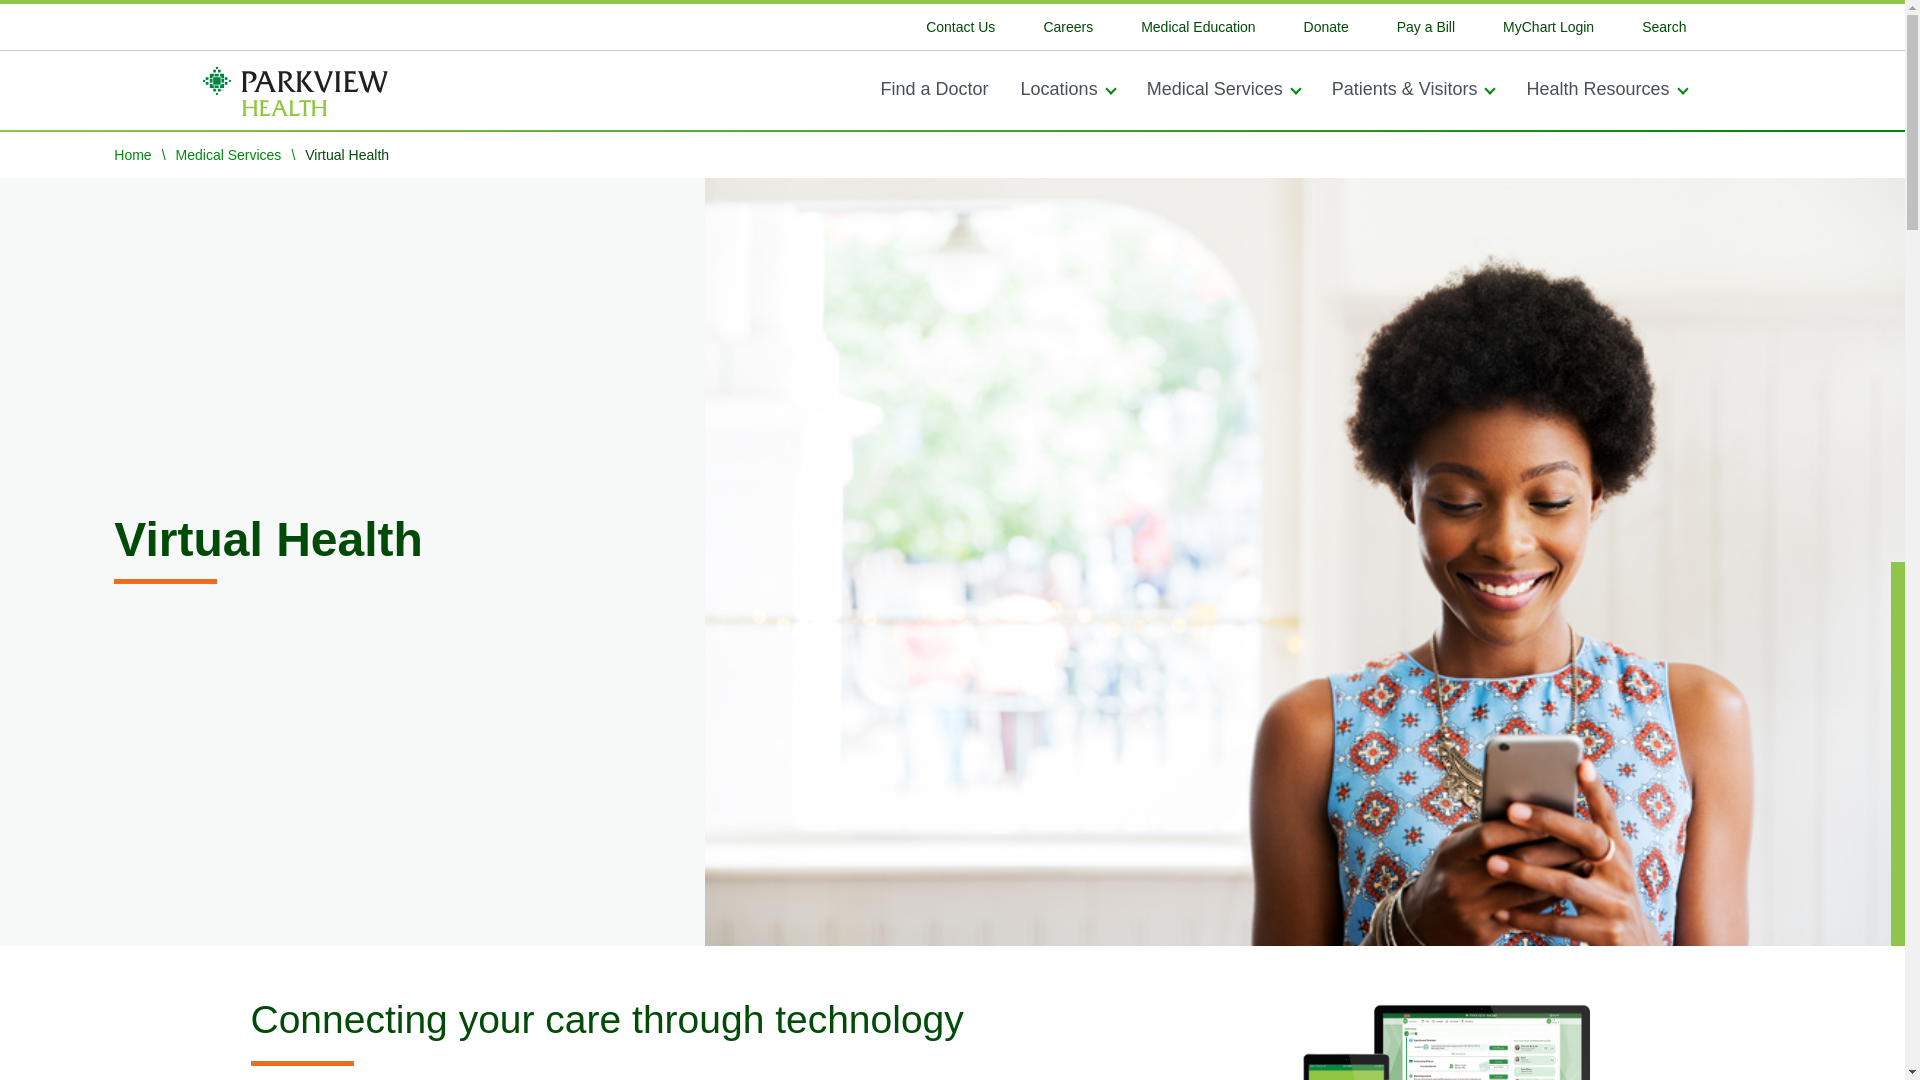  Describe the element at coordinates (1067, 86) in the screenshot. I see `Locations` at that location.